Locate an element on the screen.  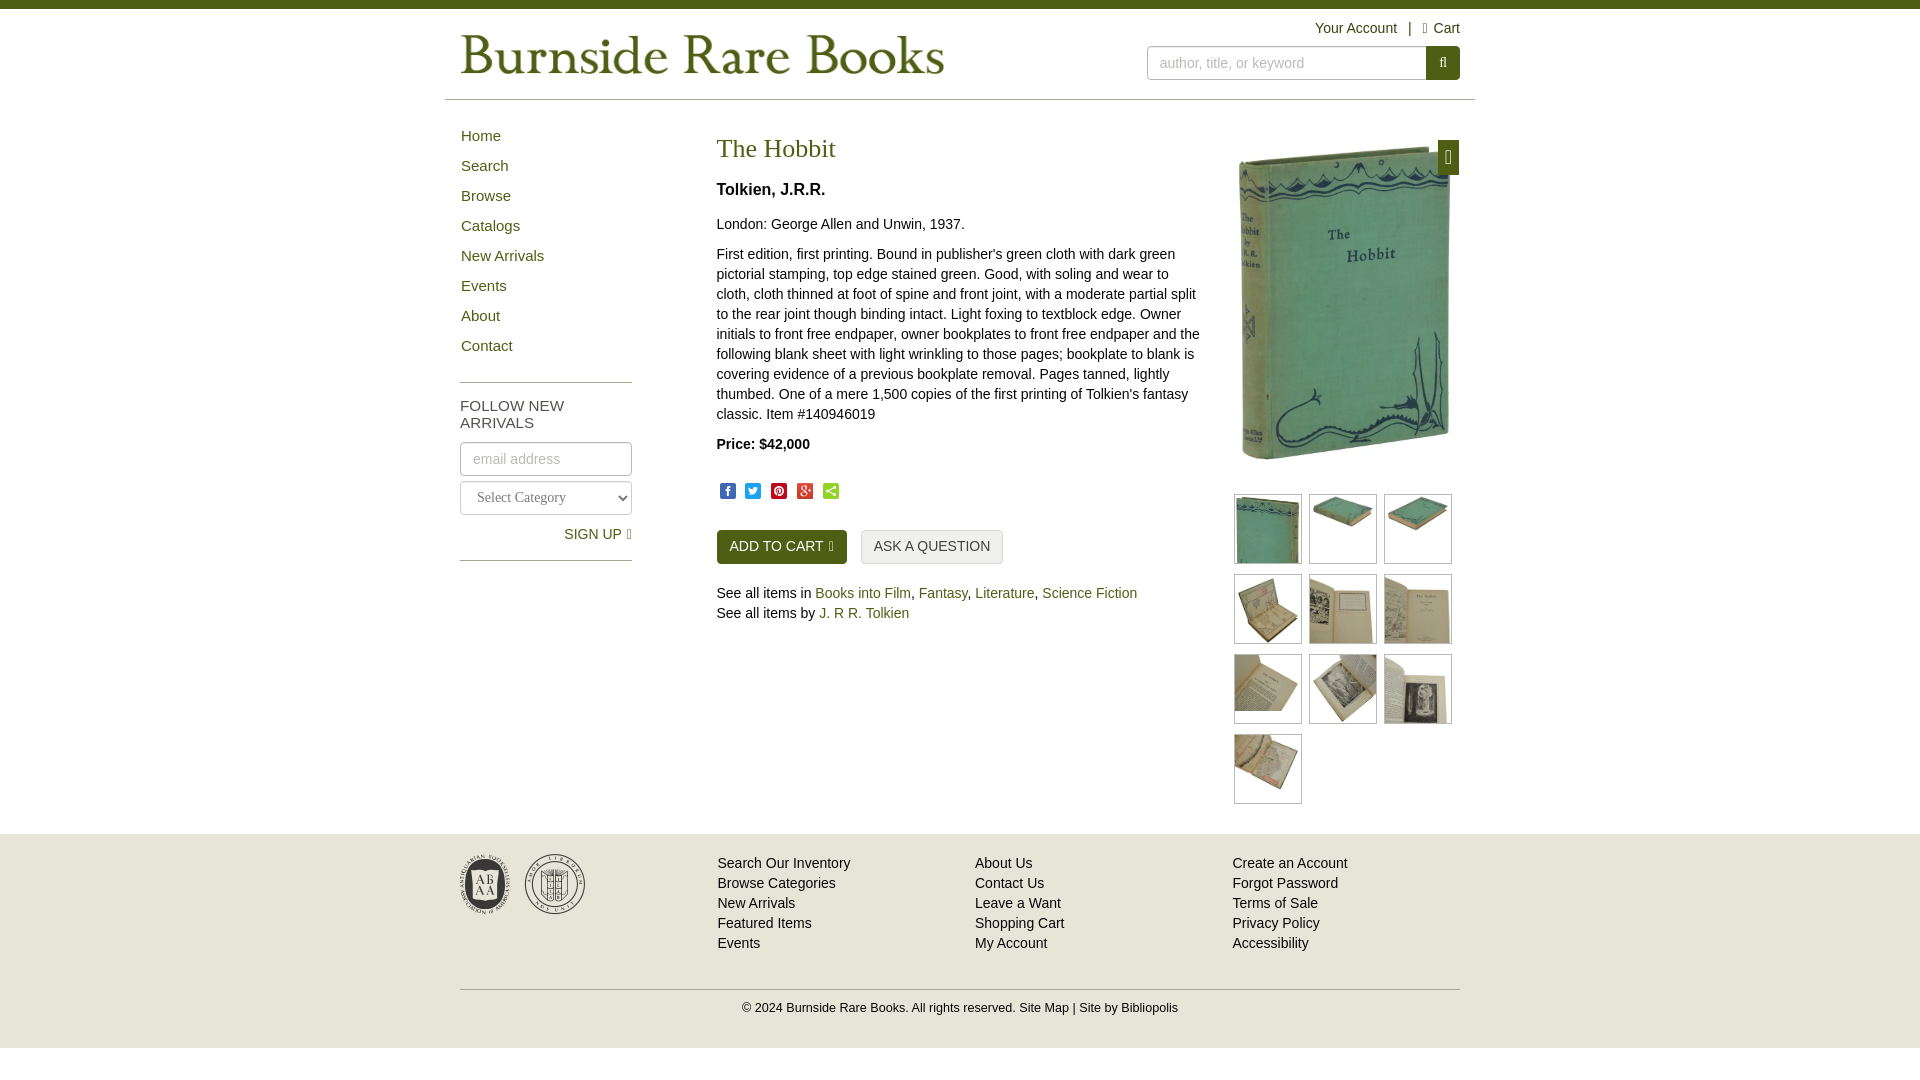
Your Account is located at coordinates (1356, 28).